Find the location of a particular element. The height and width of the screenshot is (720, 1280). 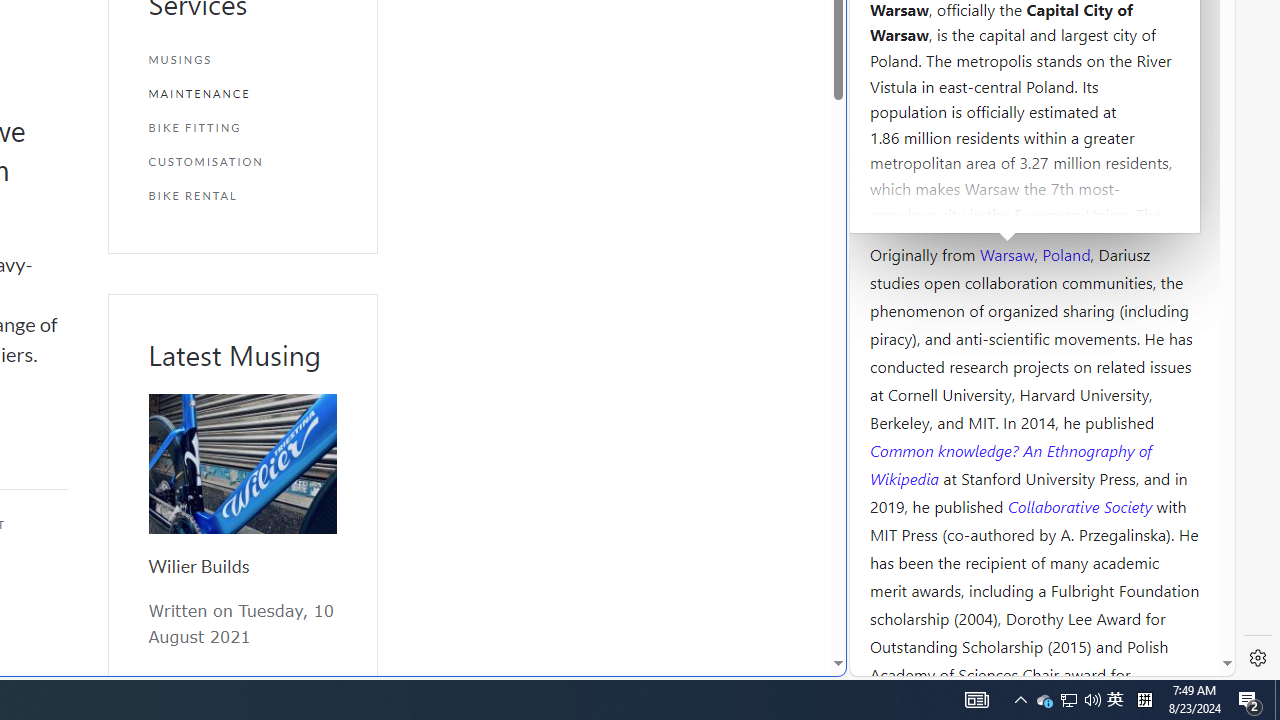

BIKE FITTING is located at coordinates (242, 127).